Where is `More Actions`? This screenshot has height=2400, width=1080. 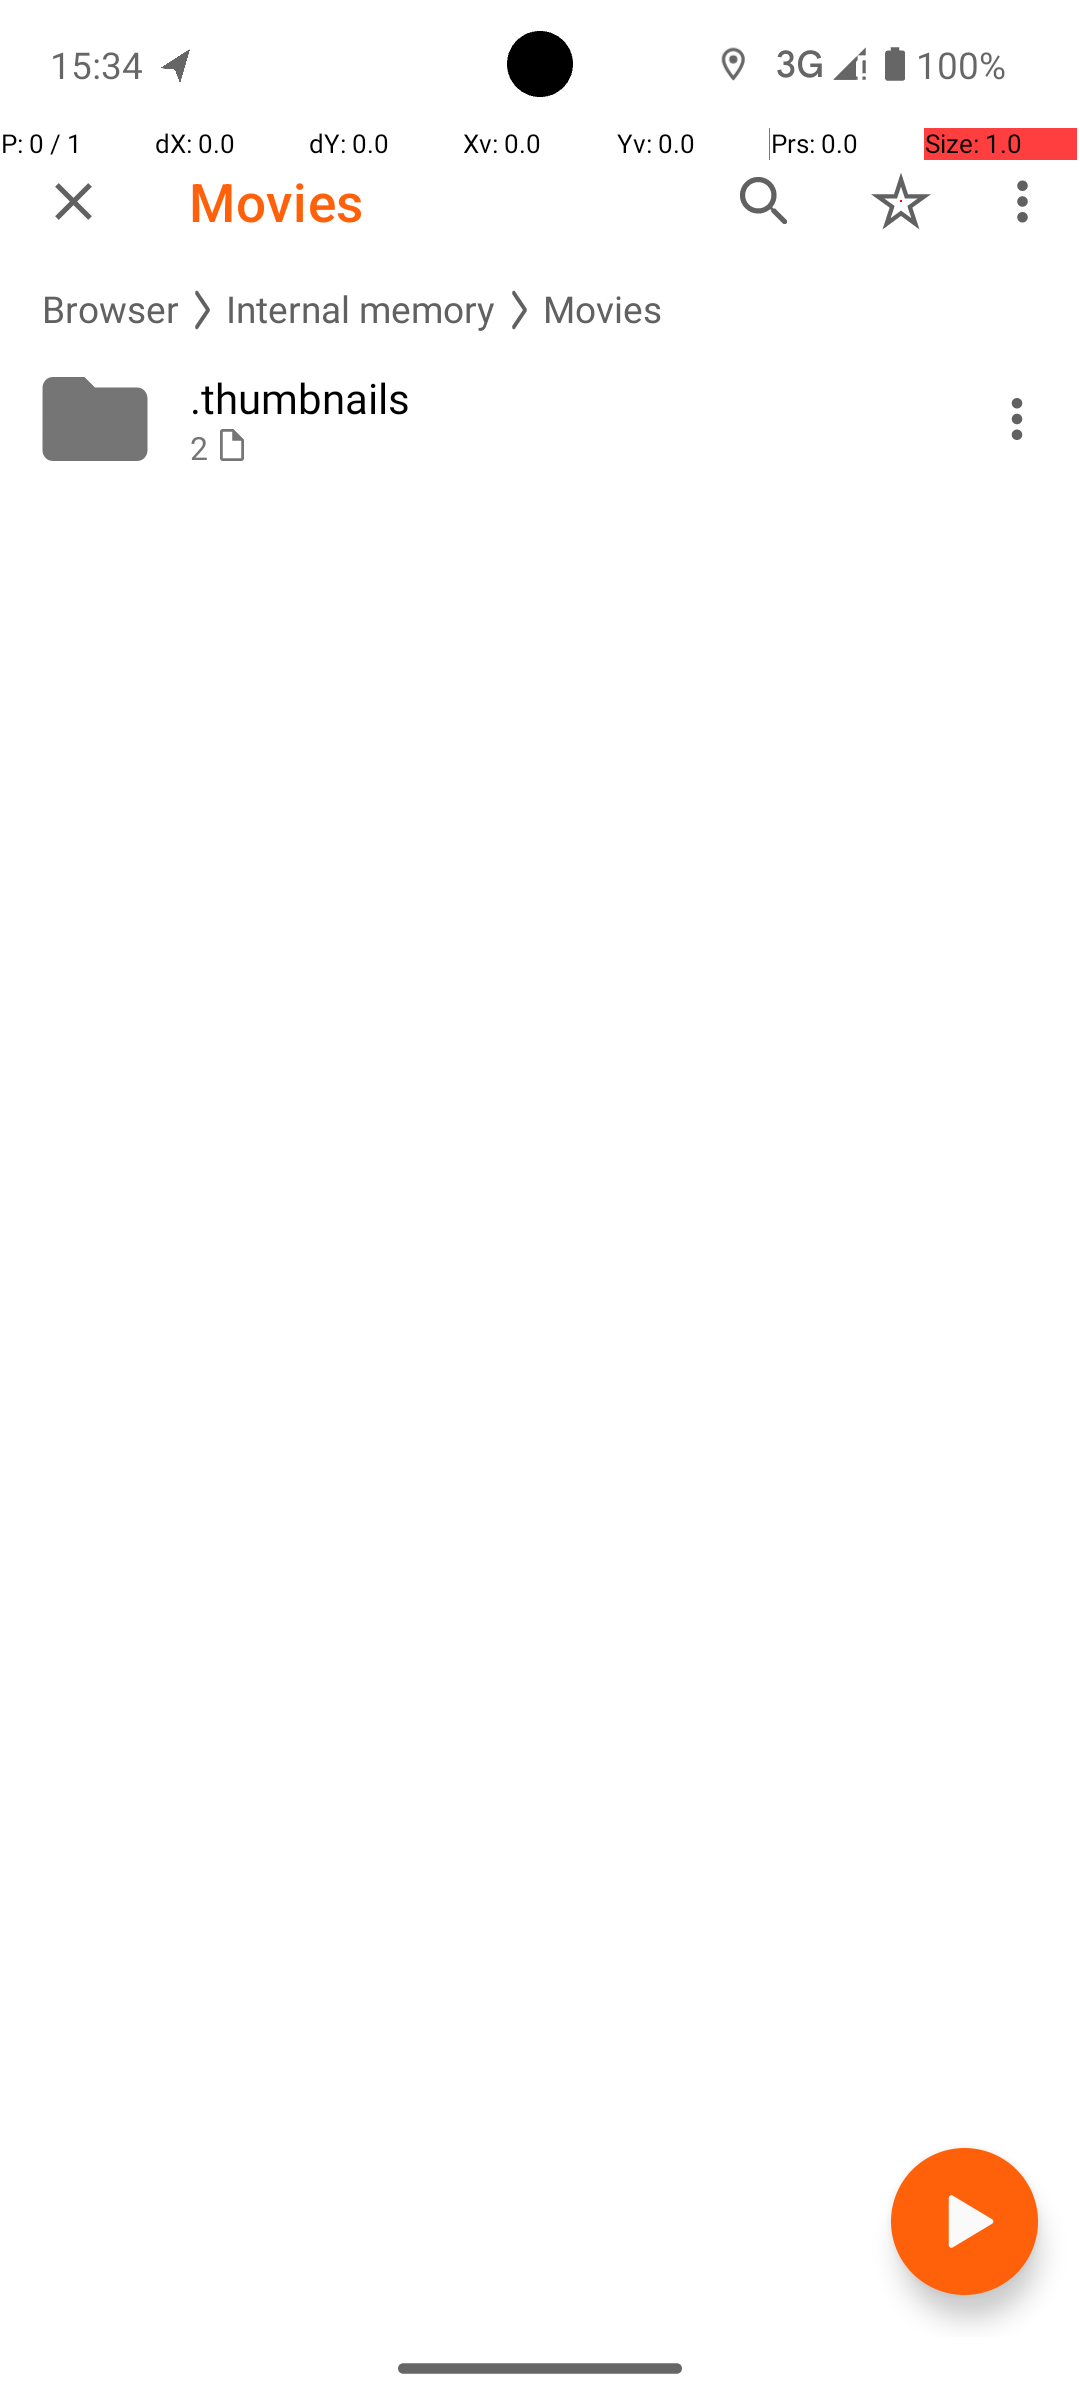 More Actions is located at coordinates (1017, 419).